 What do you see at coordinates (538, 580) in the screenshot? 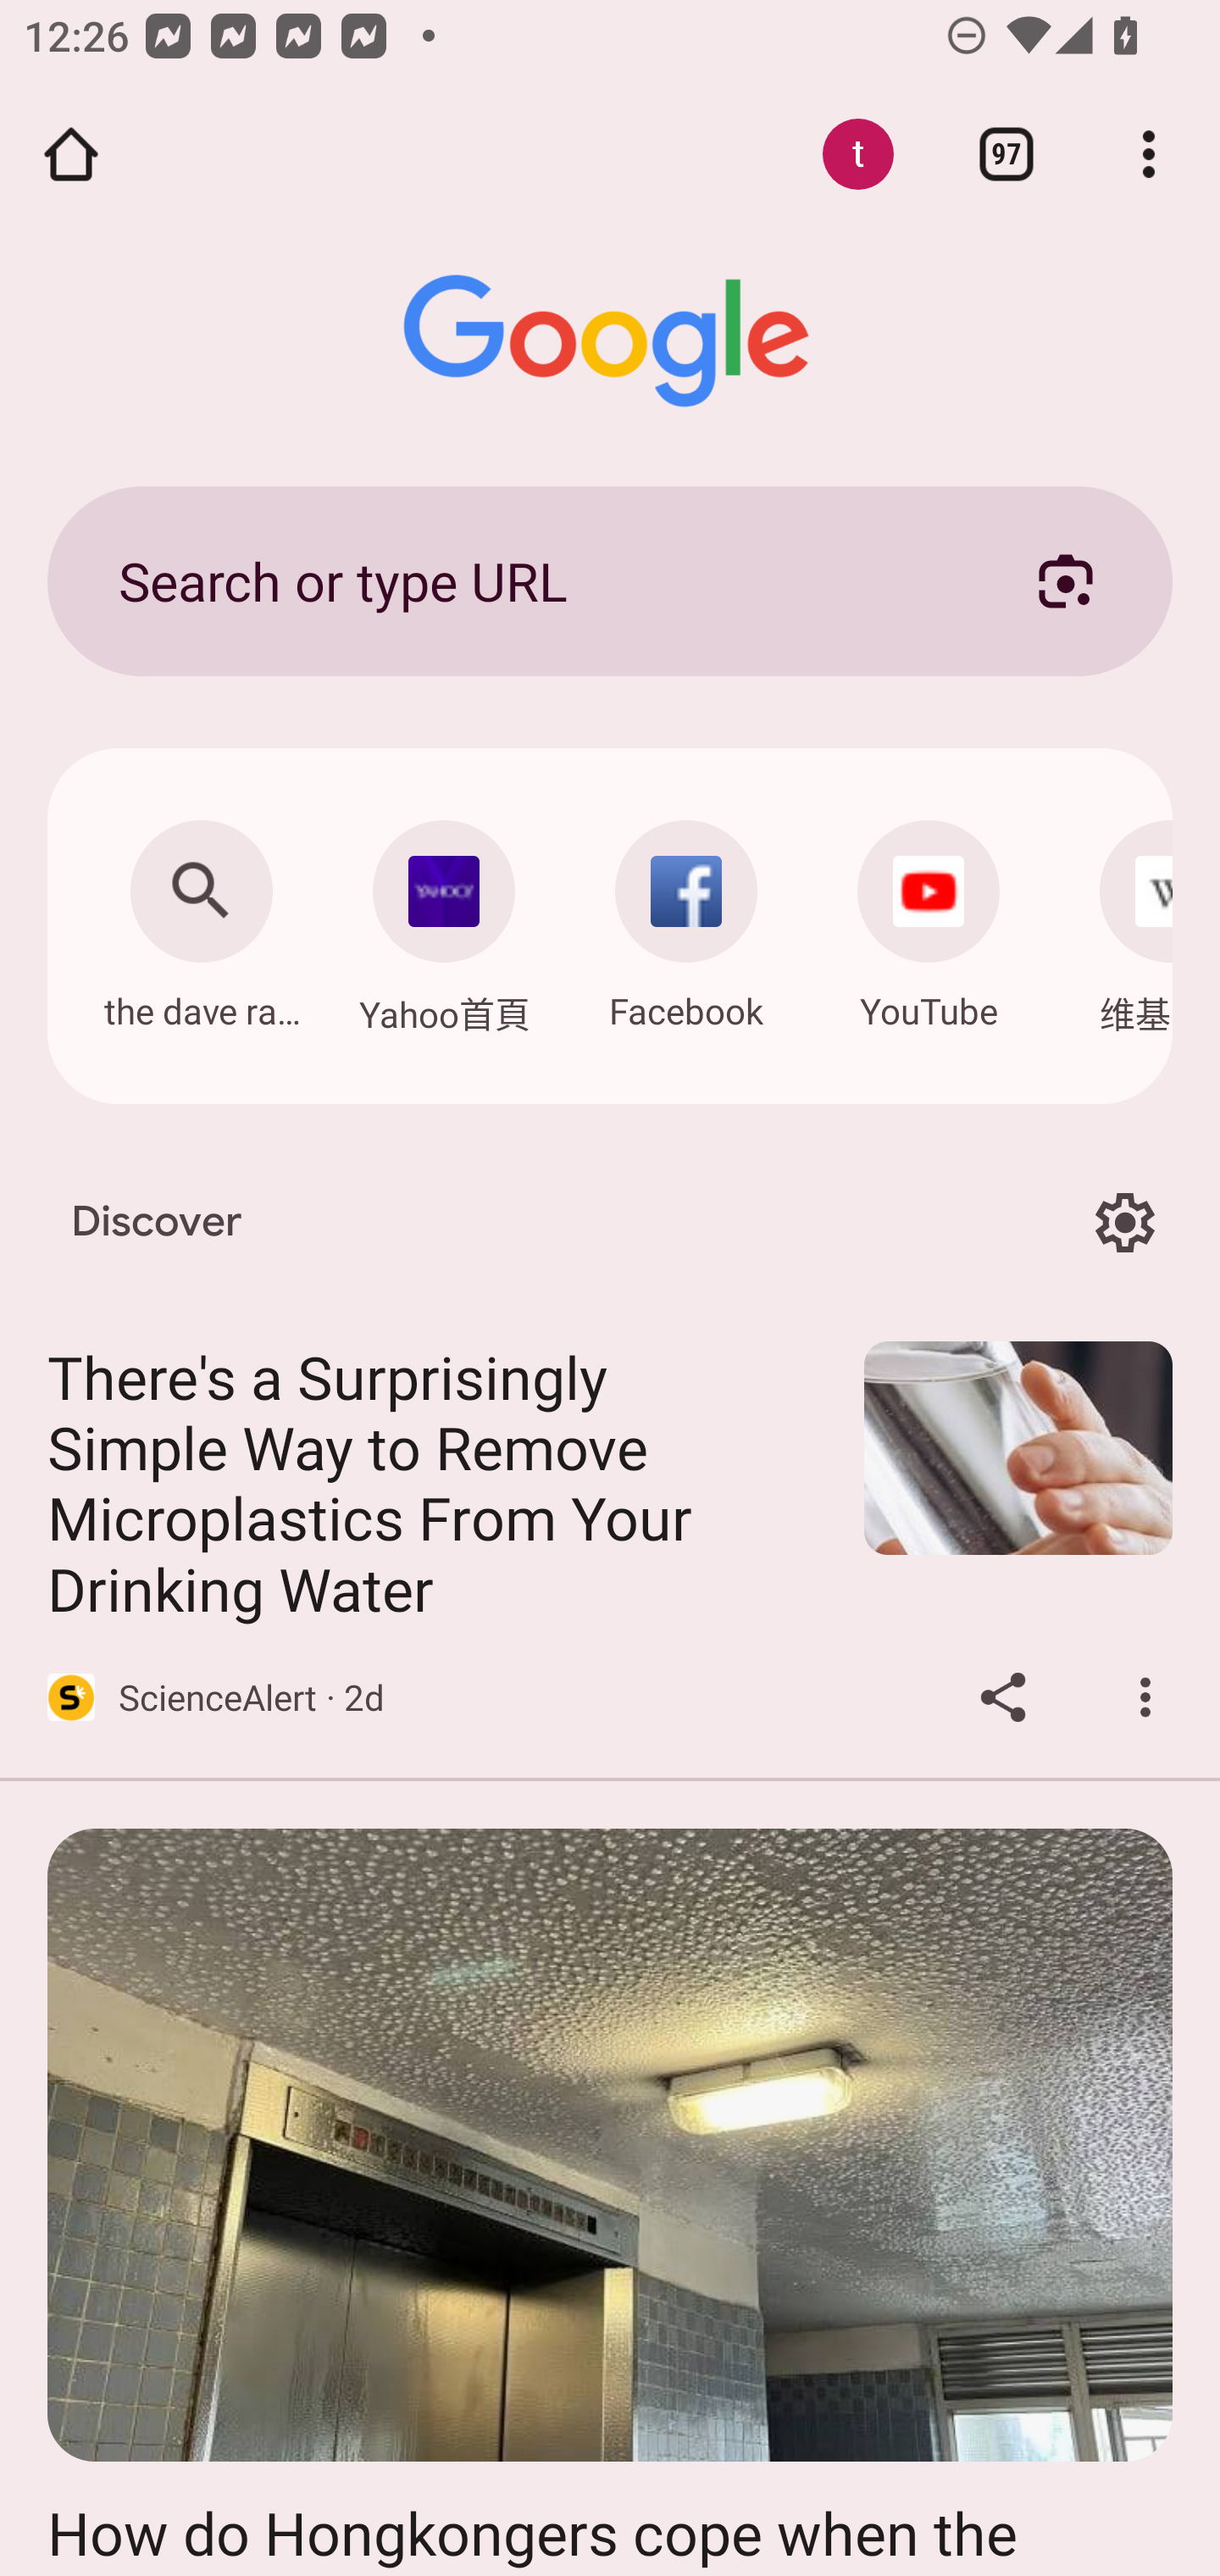
I see `Search or type URL` at bounding box center [538, 580].